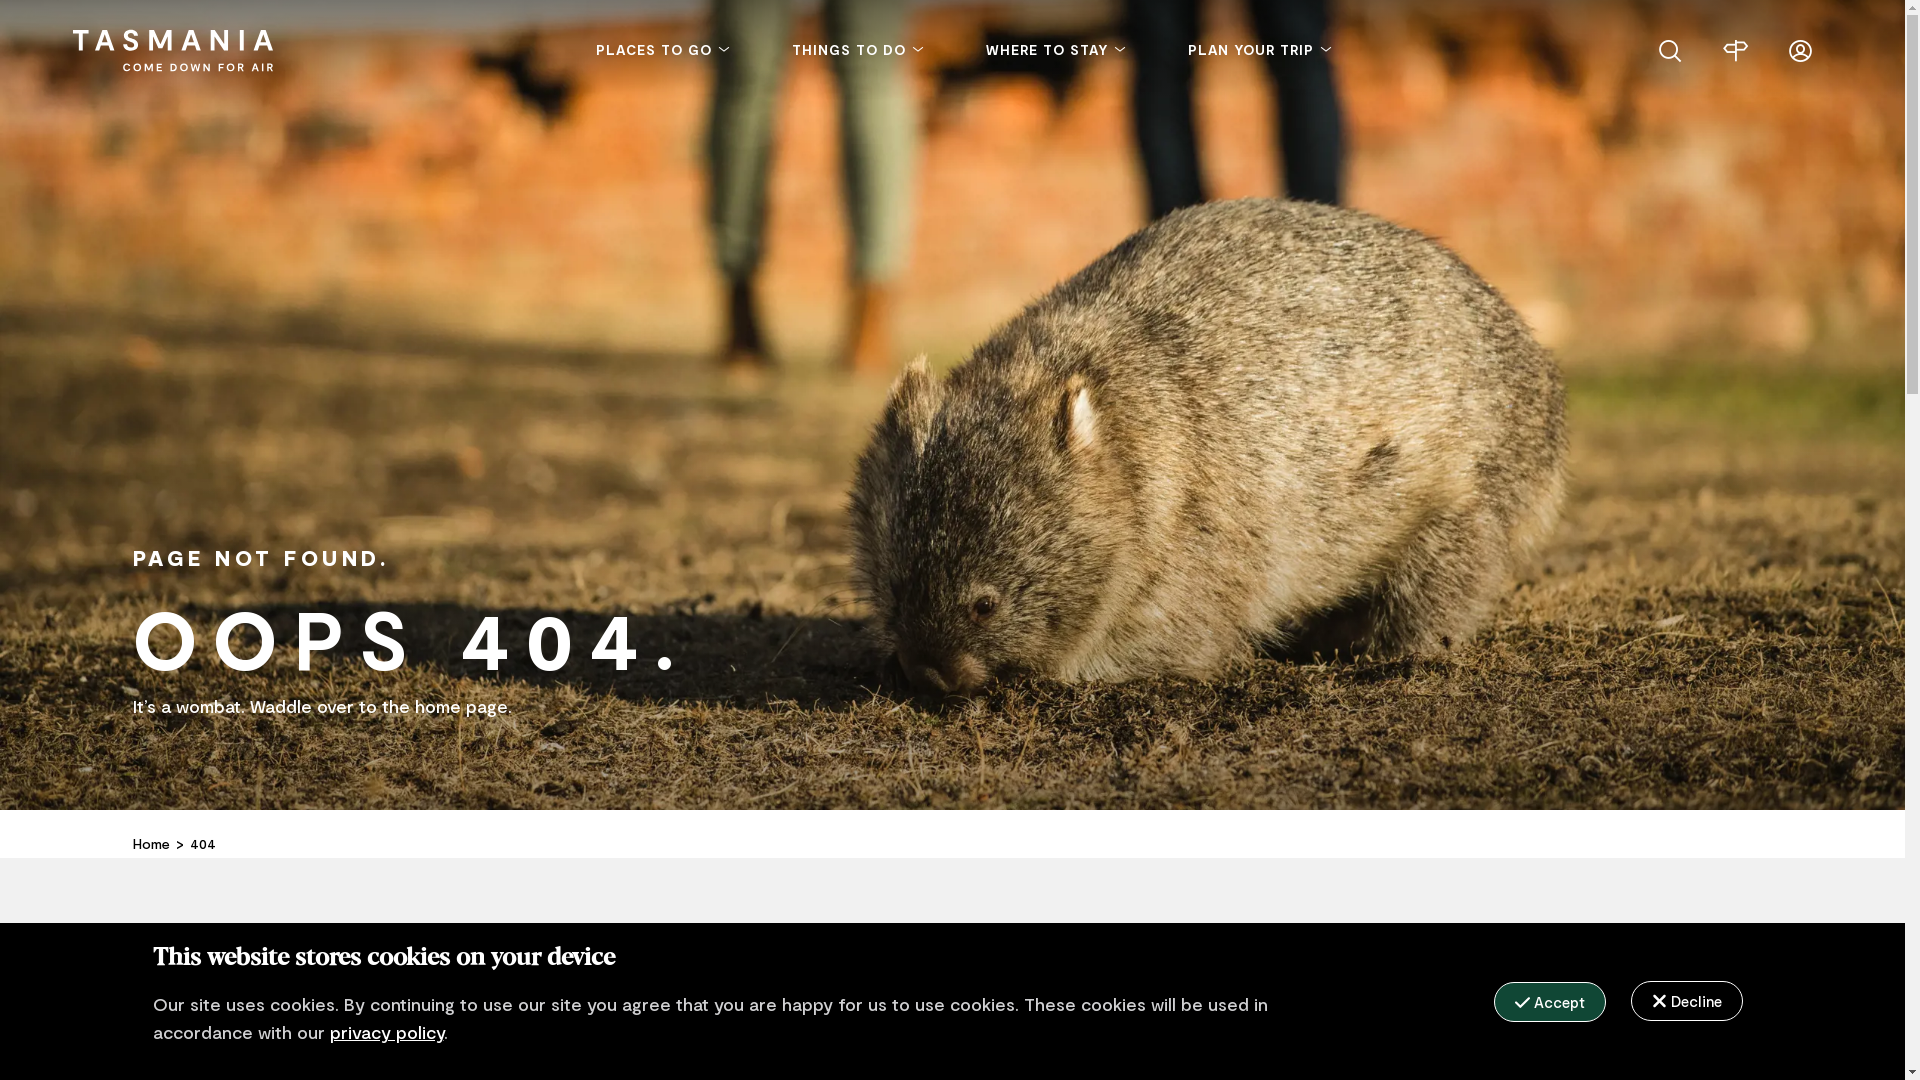 The height and width of the screenshot is (1080, 1920). Describe the element at coordinates (1057, 50) in the screenshot. I see `WHERE TO STAY` at that location.